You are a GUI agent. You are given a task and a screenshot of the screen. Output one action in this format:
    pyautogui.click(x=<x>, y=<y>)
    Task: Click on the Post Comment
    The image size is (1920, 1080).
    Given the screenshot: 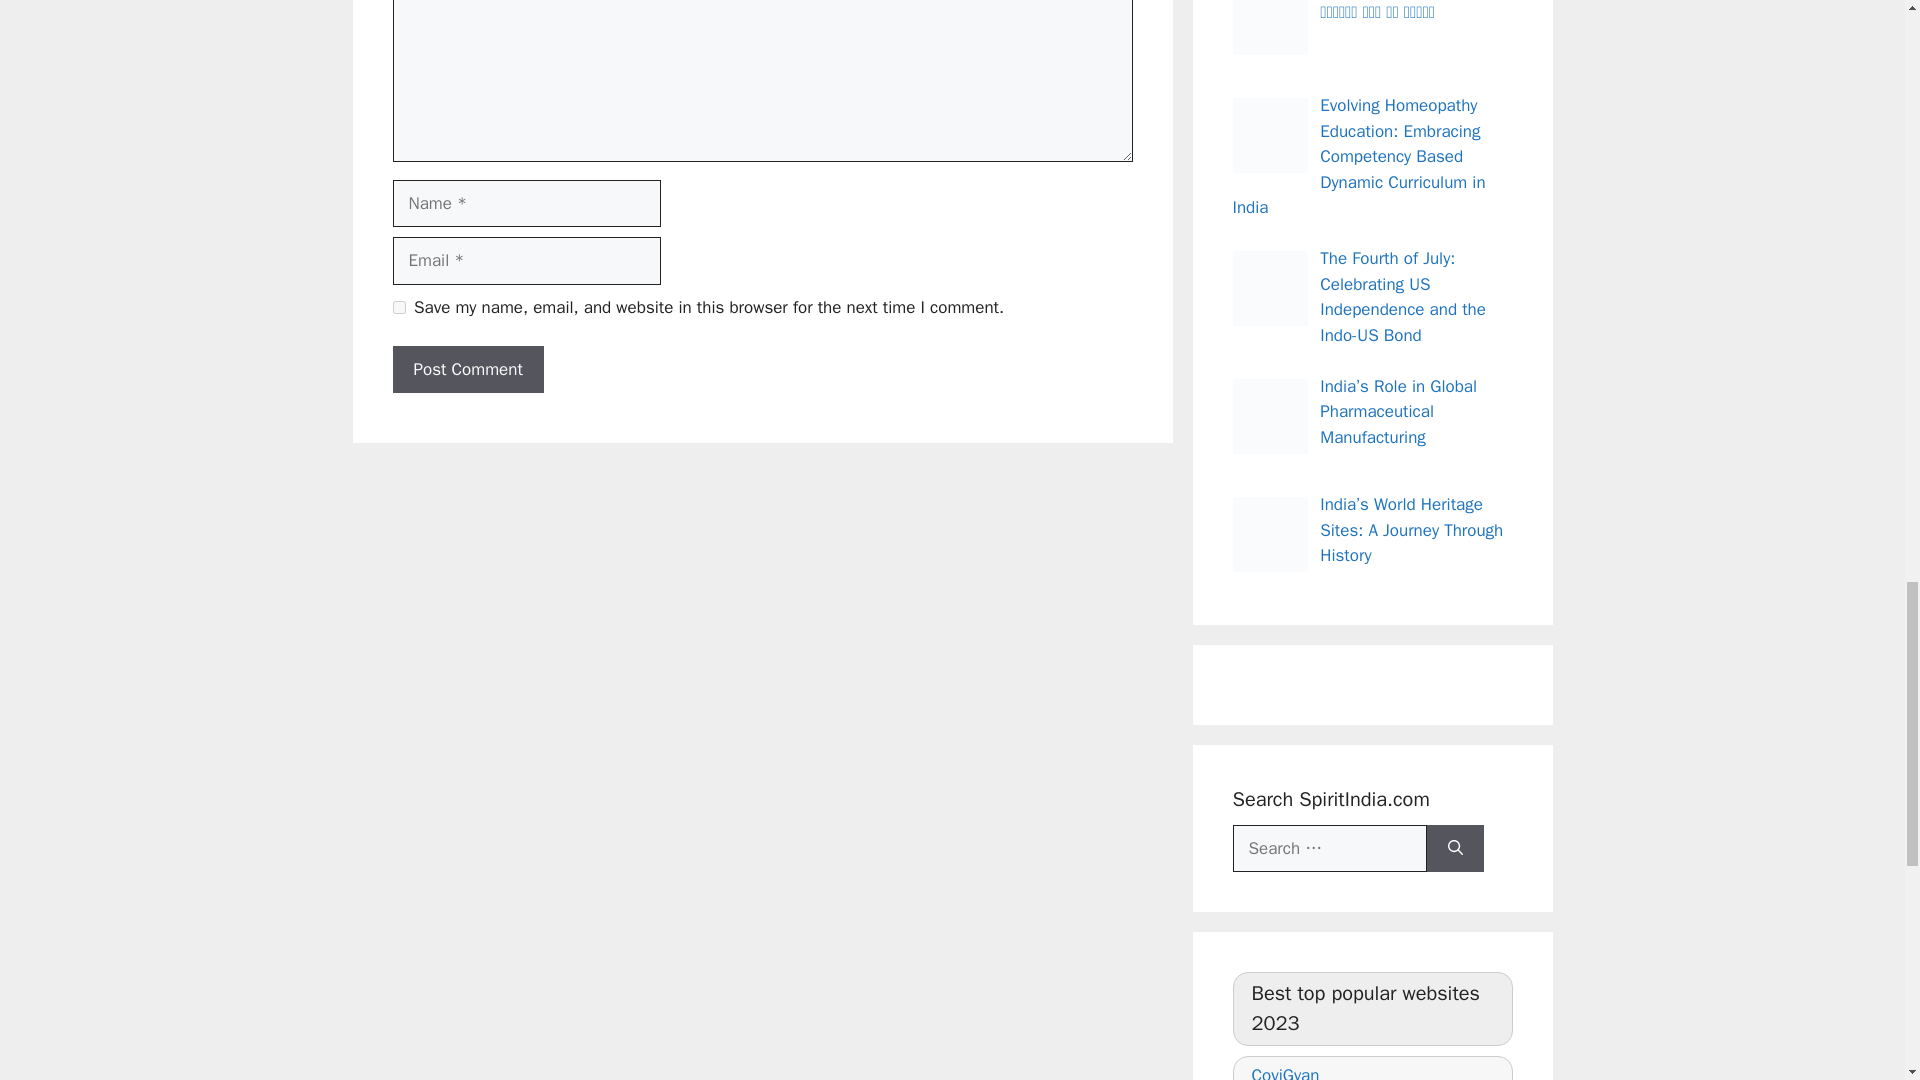 What is the action you would take?
    pyautogui.click(x=467, y=370)
    